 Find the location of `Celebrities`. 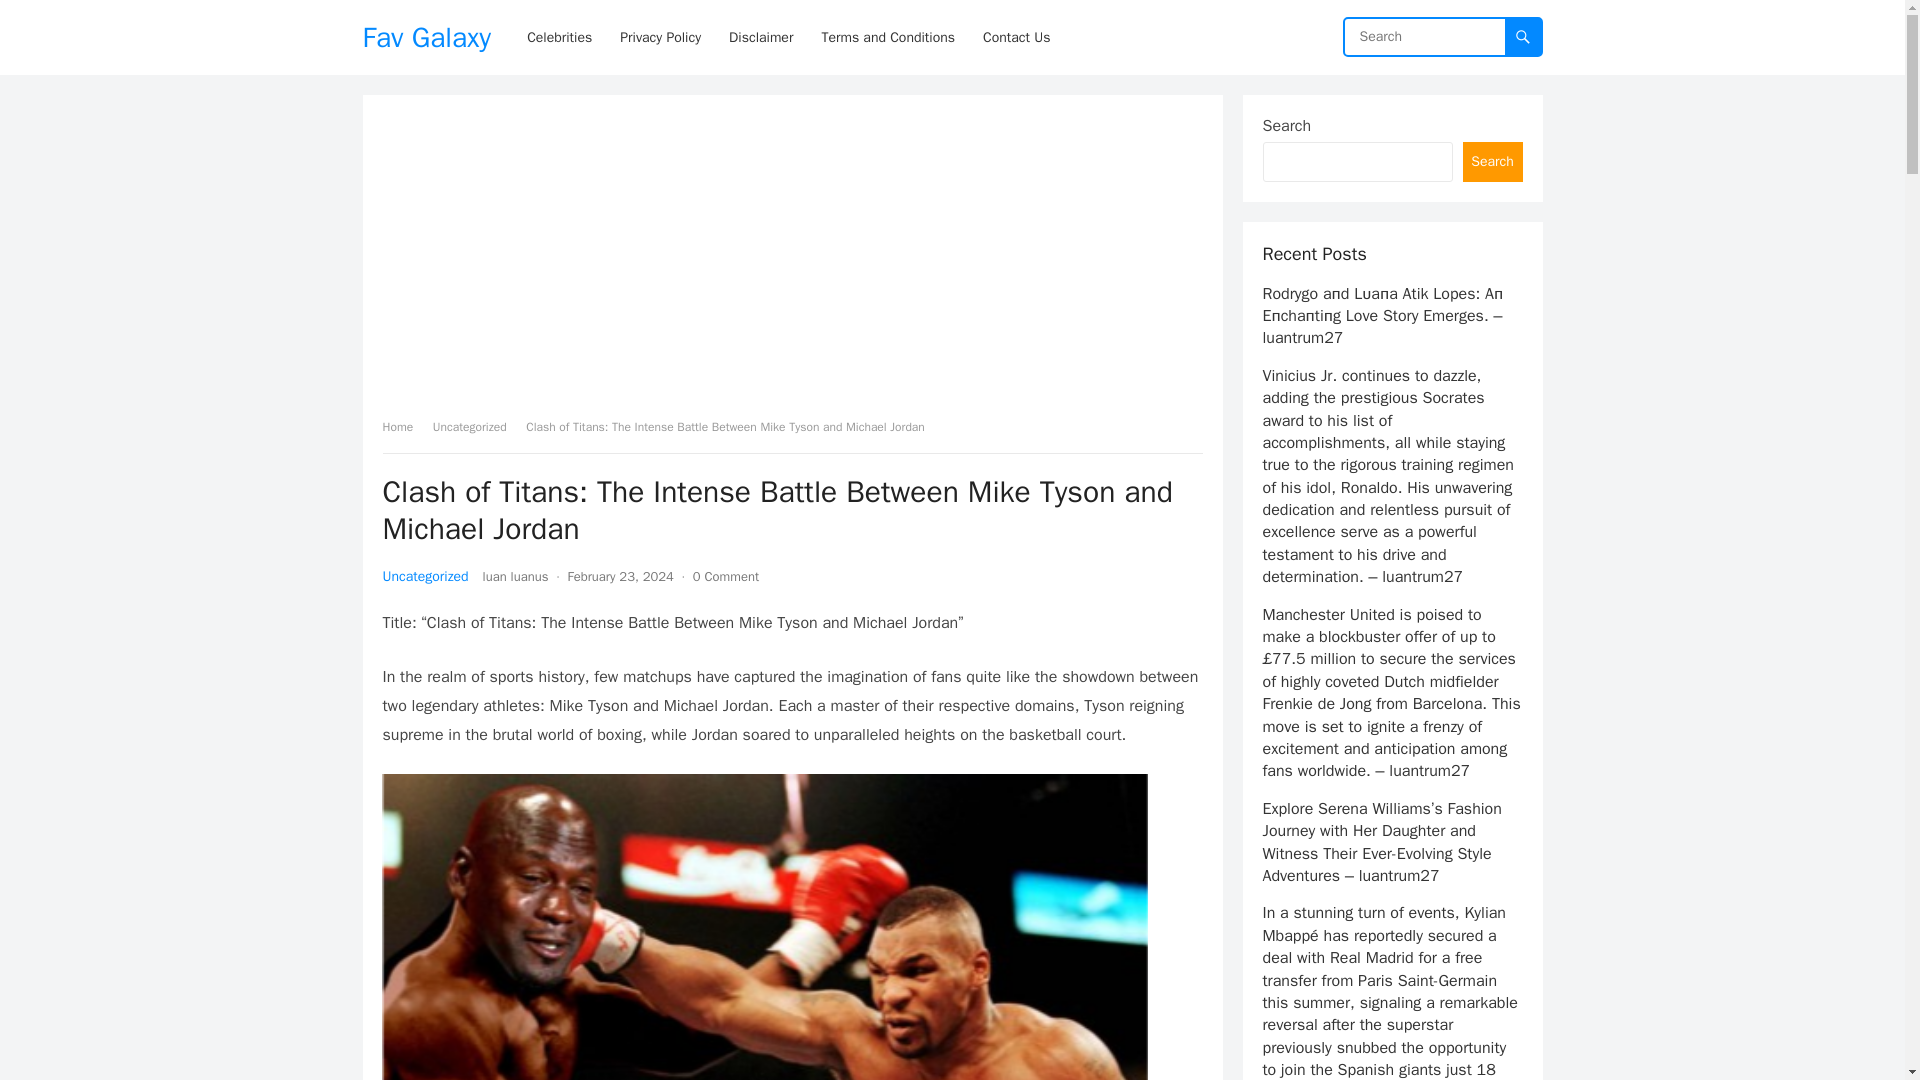

Celebrities is located at coordinates (559, 37).